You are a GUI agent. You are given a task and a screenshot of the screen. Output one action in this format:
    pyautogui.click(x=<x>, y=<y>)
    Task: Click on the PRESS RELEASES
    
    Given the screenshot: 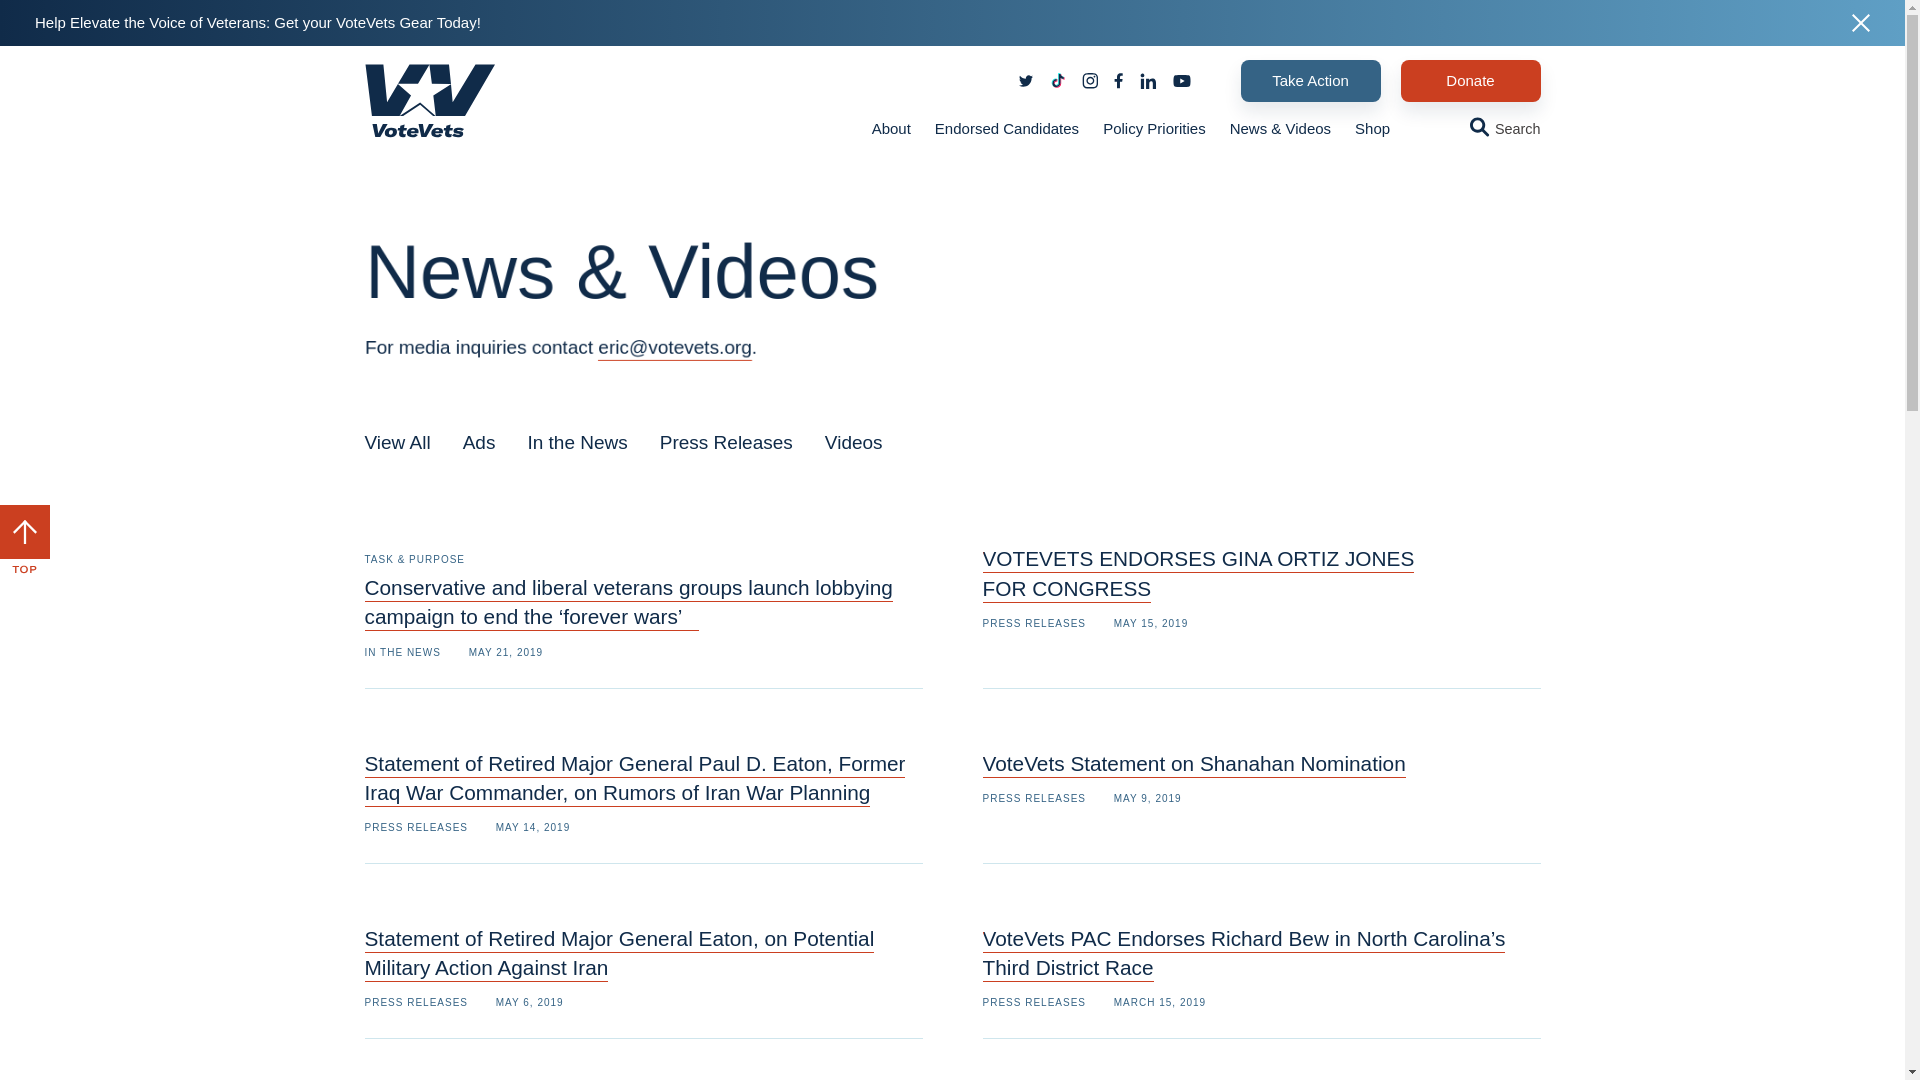 What is the action you would take?
    pyautogui.click(x=1180, y=80)
    